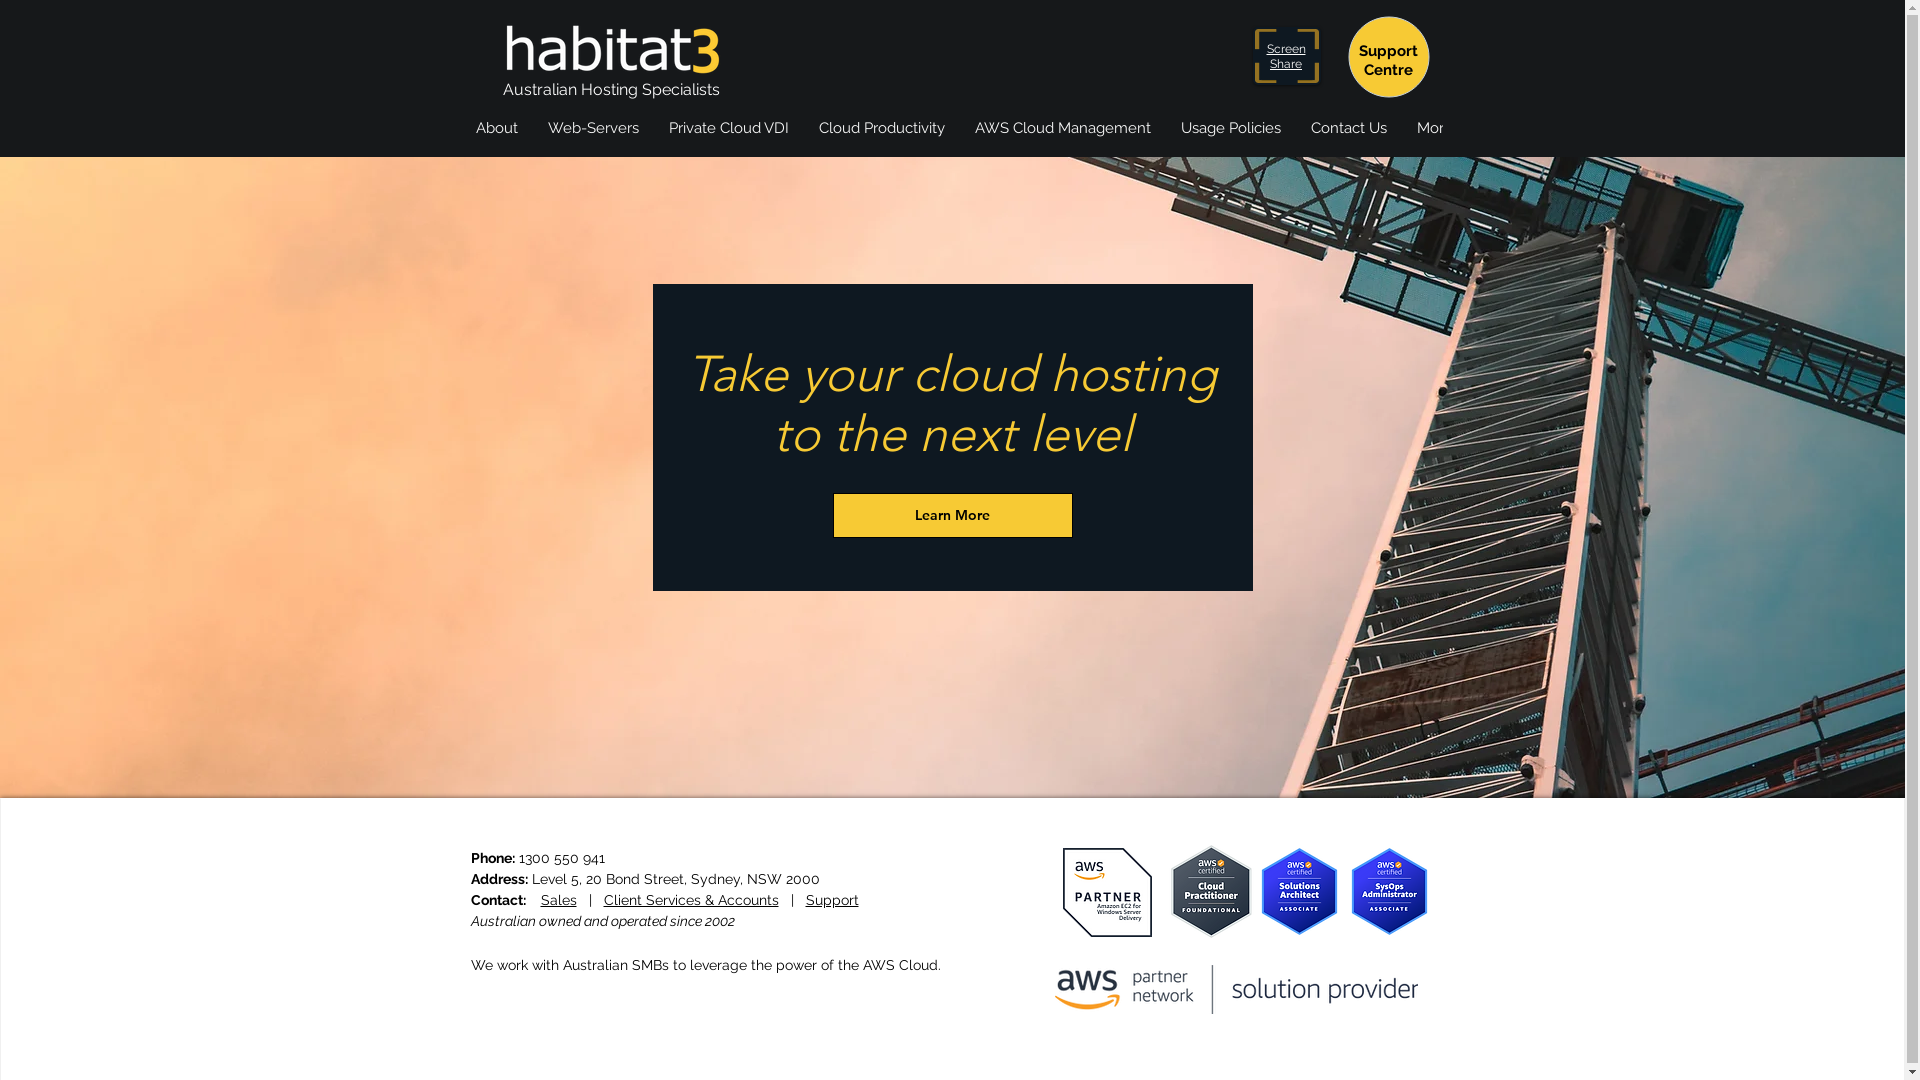  I want to click on Client Services & Accounts, so click(692, 900).